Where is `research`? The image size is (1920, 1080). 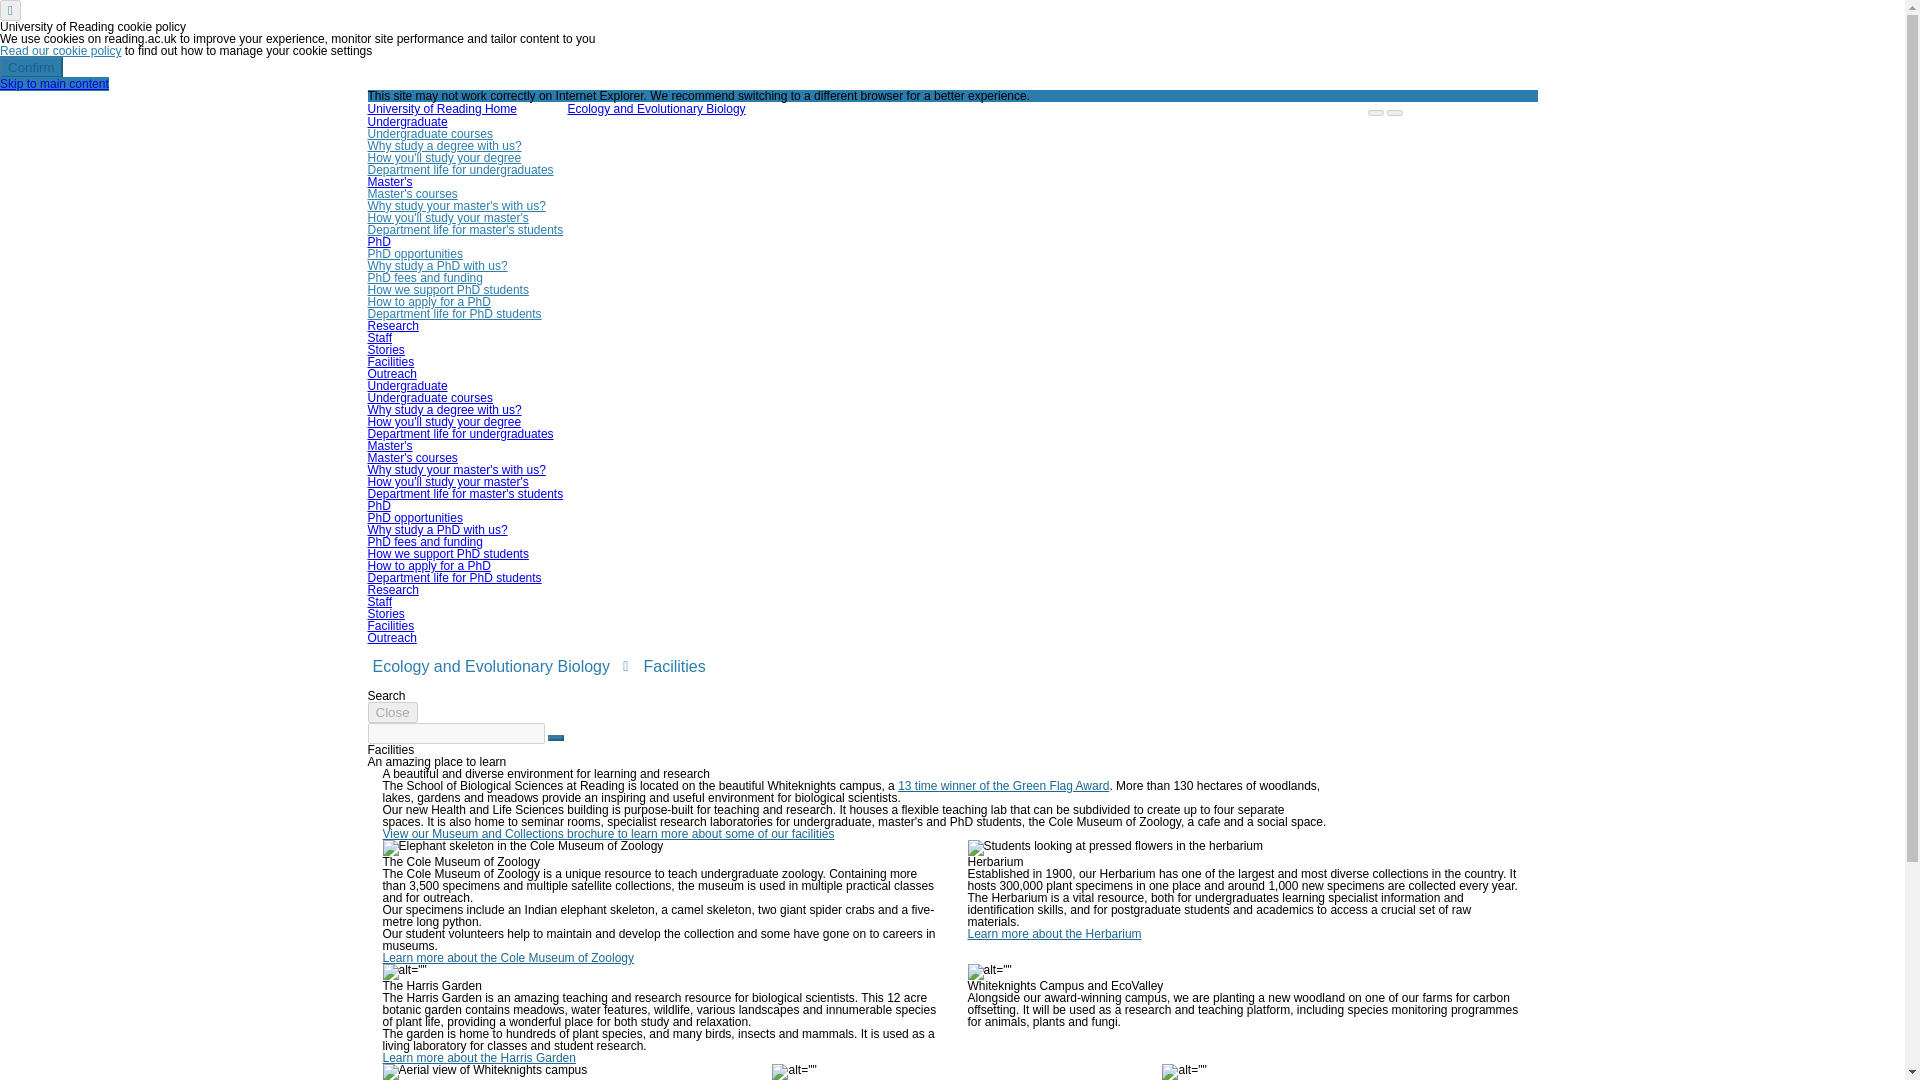
research is located at coordinates (393, 325).